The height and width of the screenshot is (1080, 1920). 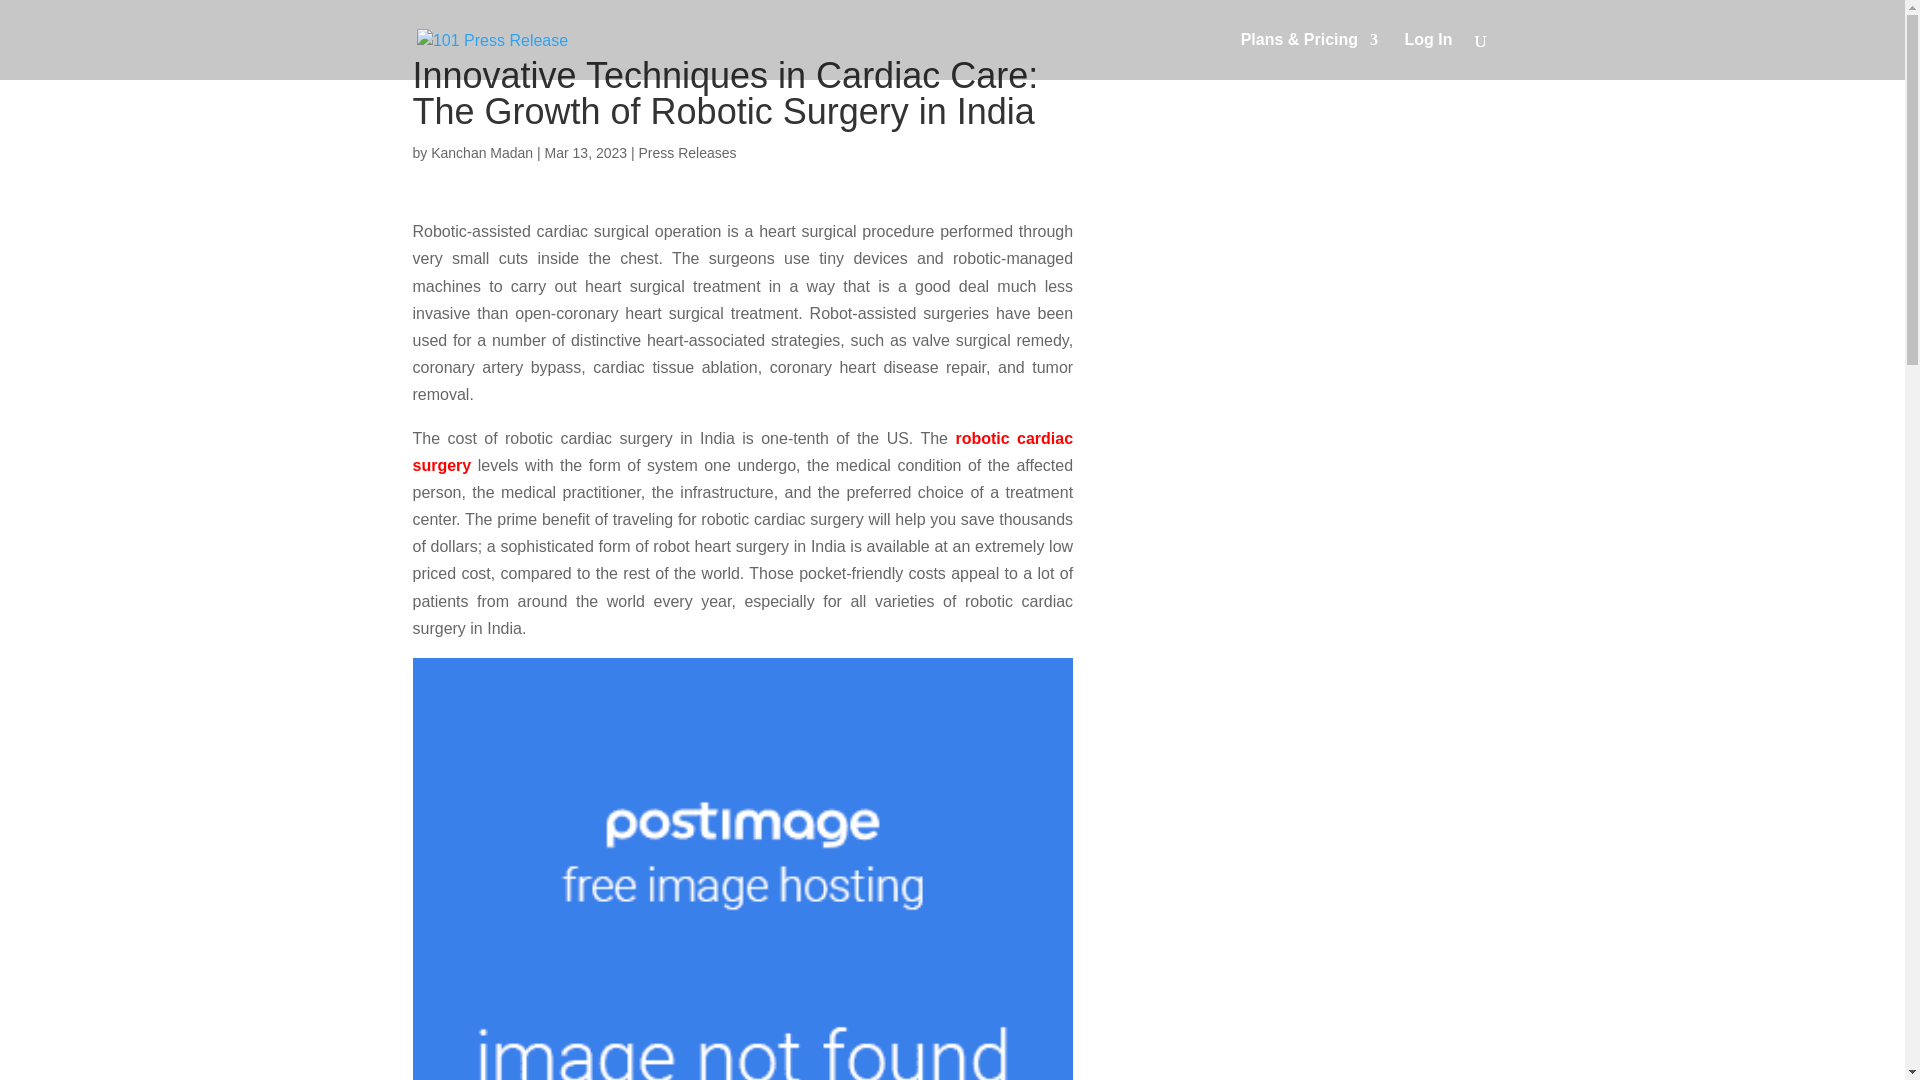 What do you see at coordinates (482, 152) in the screenshot?
I see `Posts by Kanchan Madan` at bounding box center [482, 152].